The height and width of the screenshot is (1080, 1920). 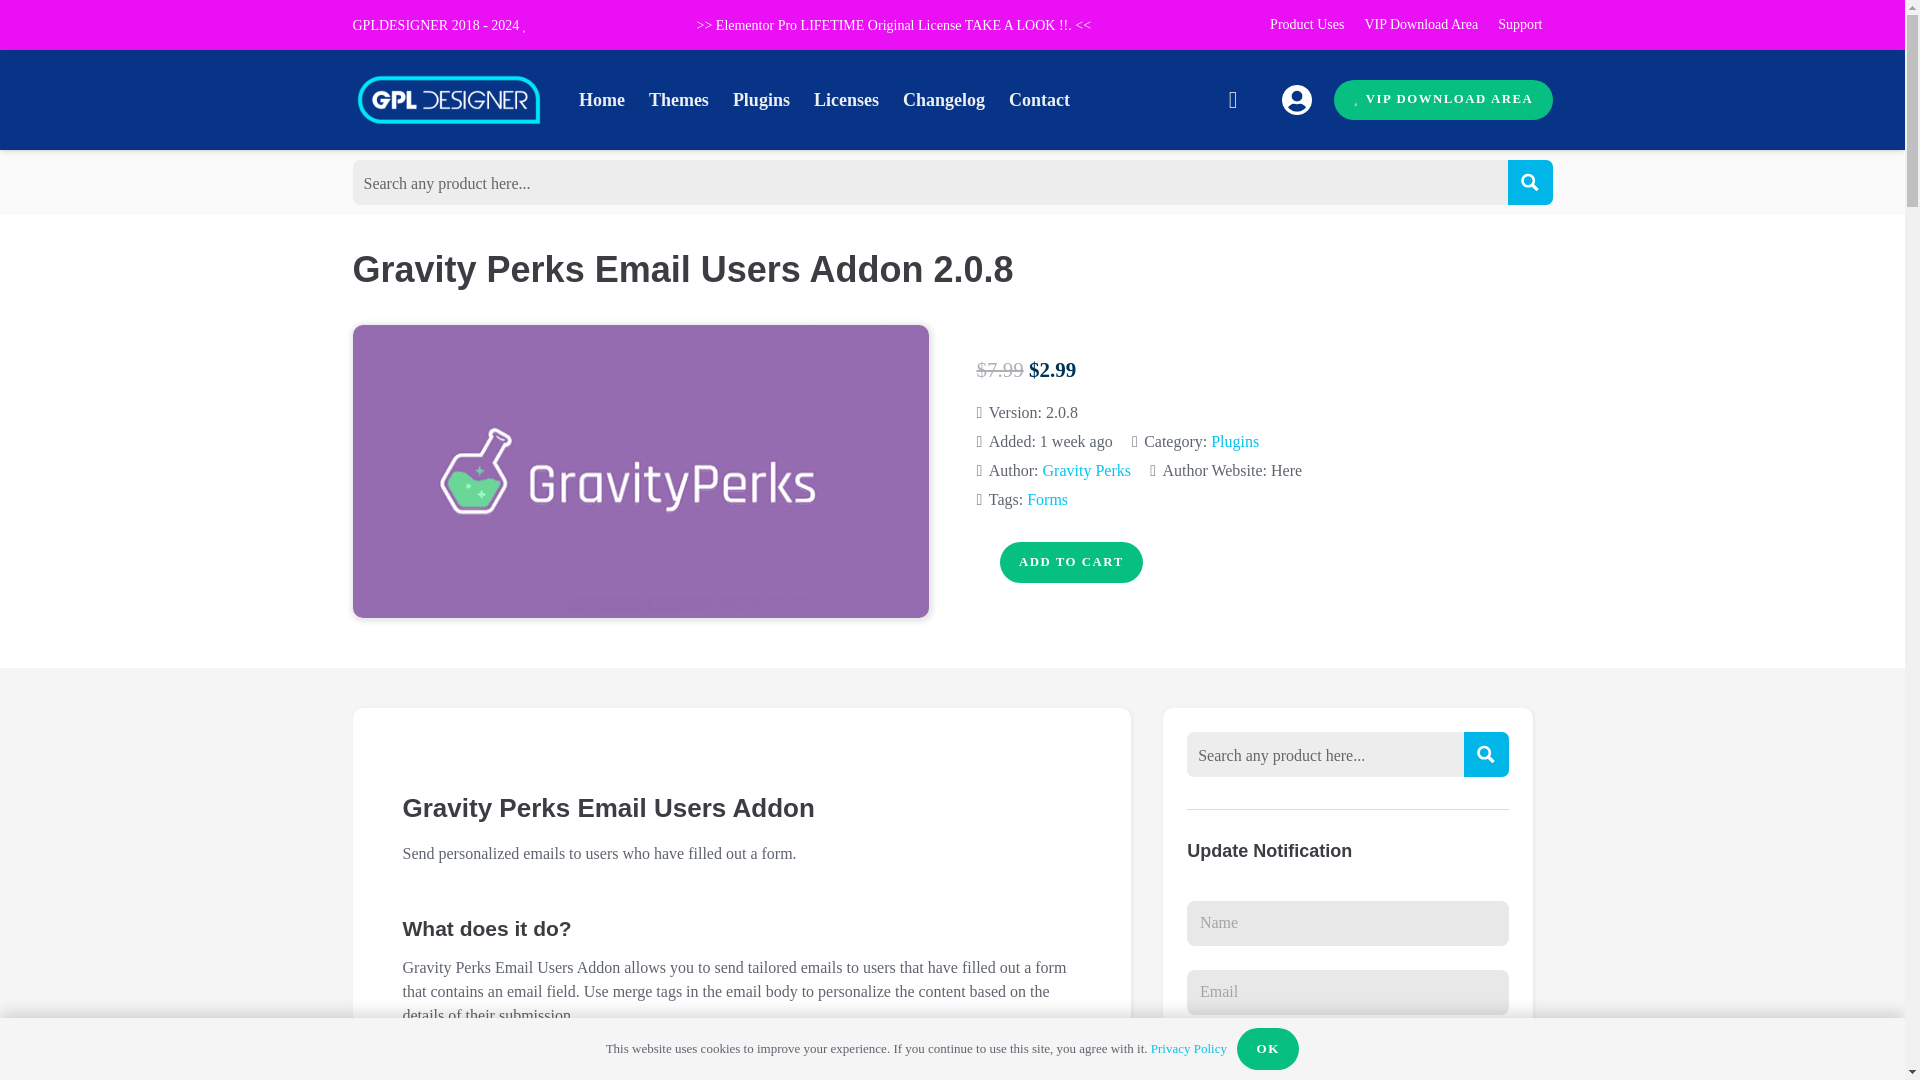 What do you see at coordinates (1306, 24) in the screenshot?
I see `Product Uses` at bounding box center [1306, 24].